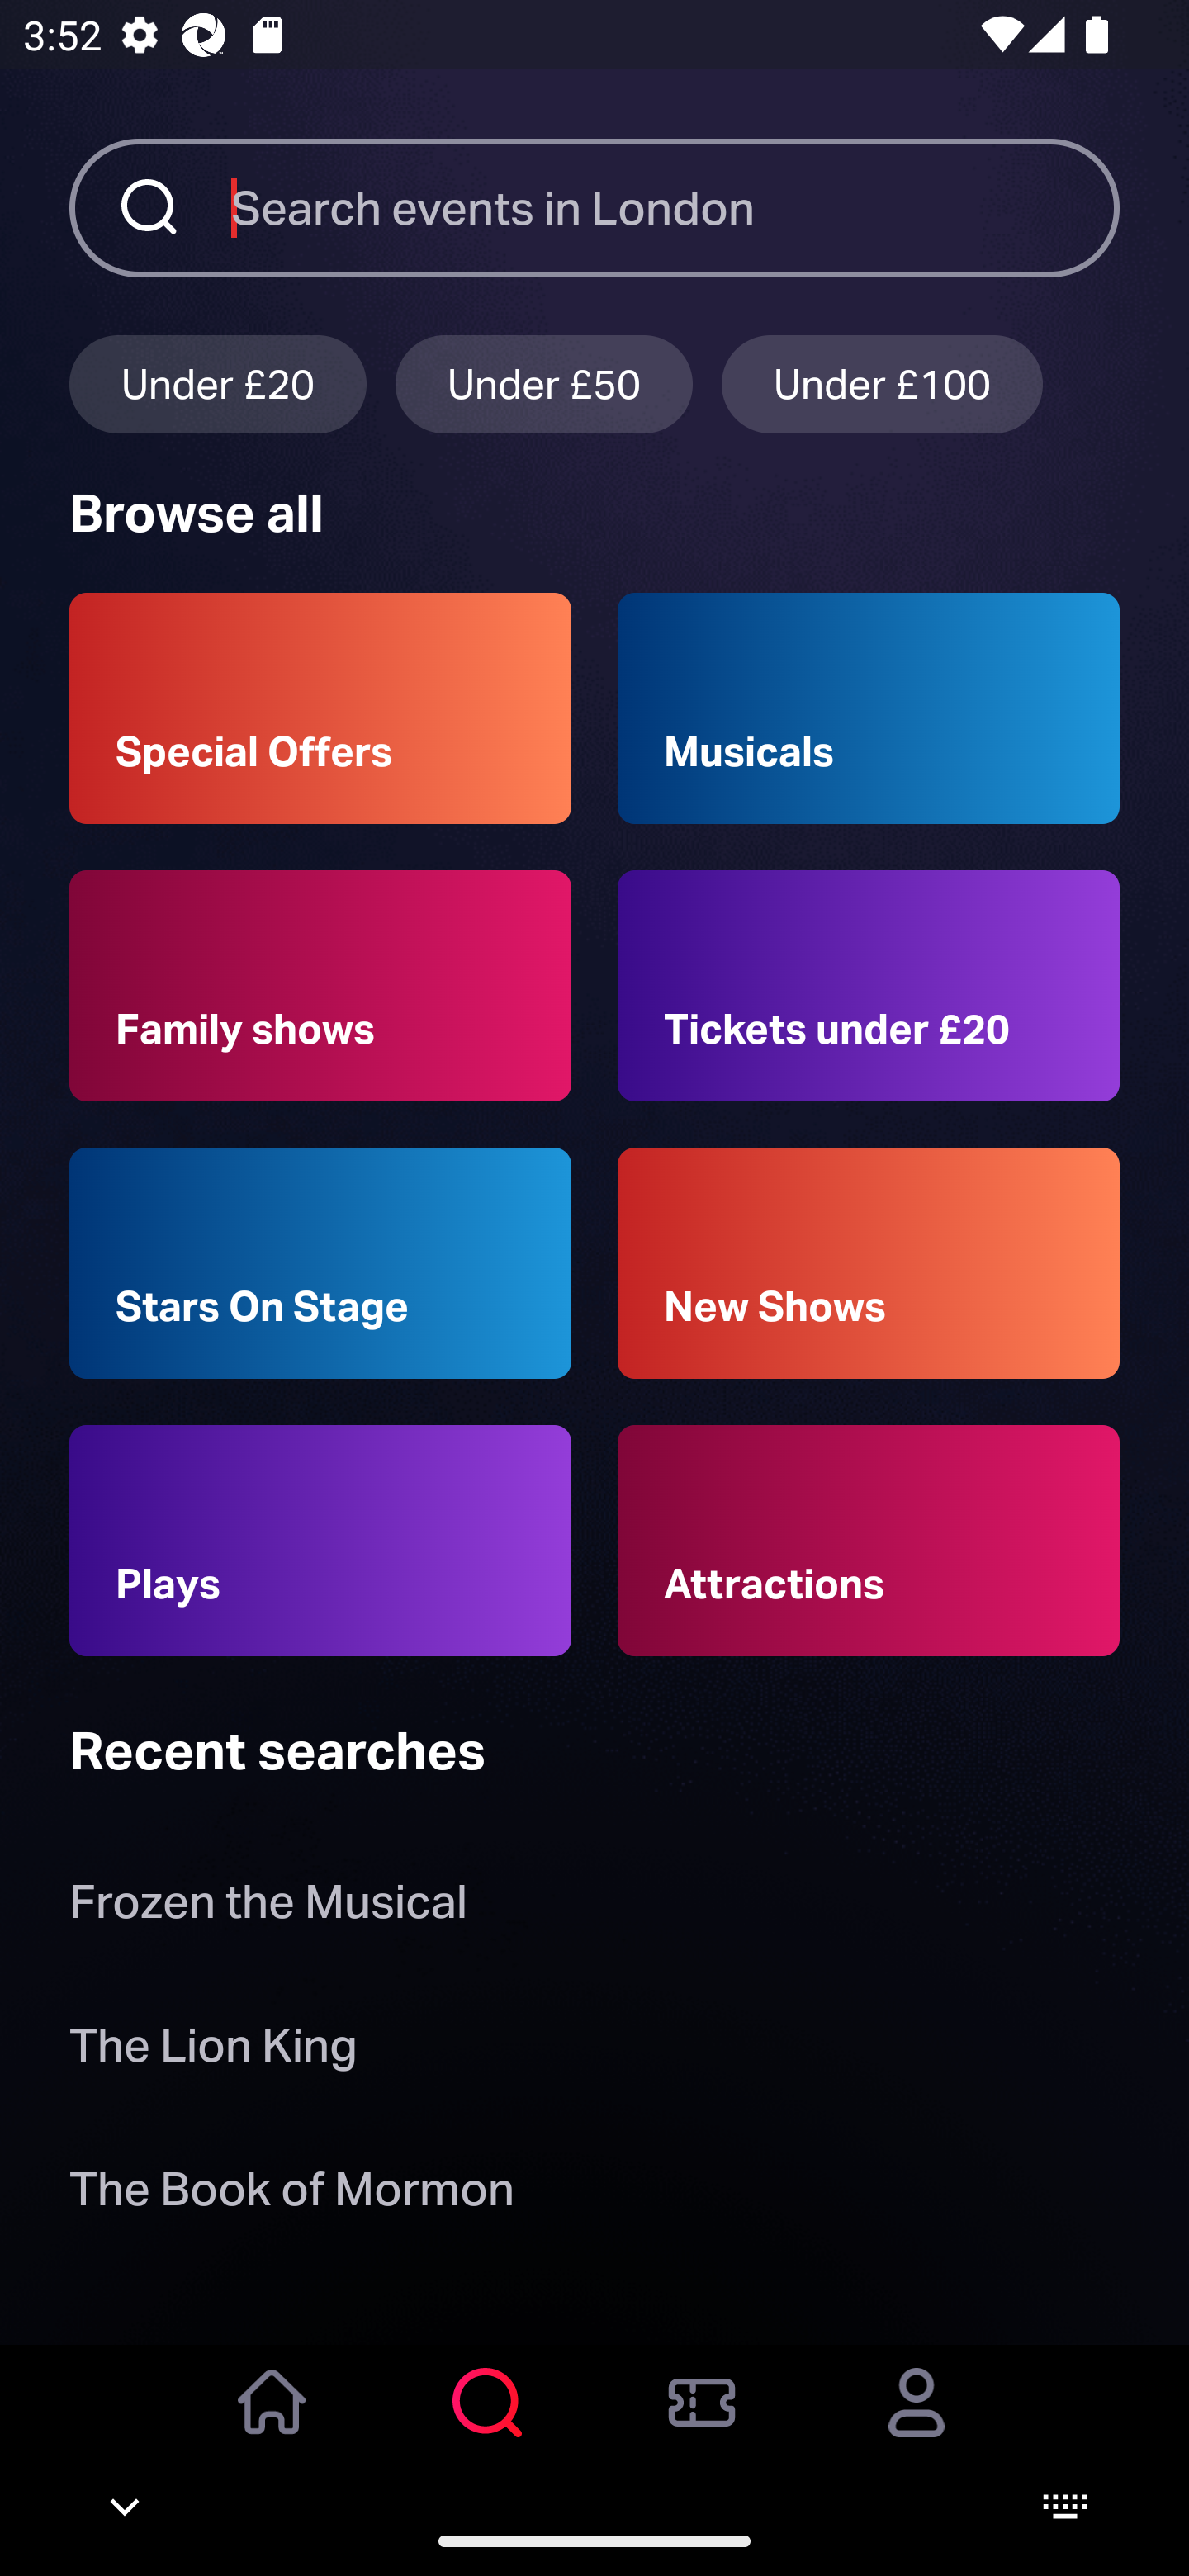 This screenshot has height=2576, width=1189. I want to click on The Book of Mormon, so click(291, 2195).